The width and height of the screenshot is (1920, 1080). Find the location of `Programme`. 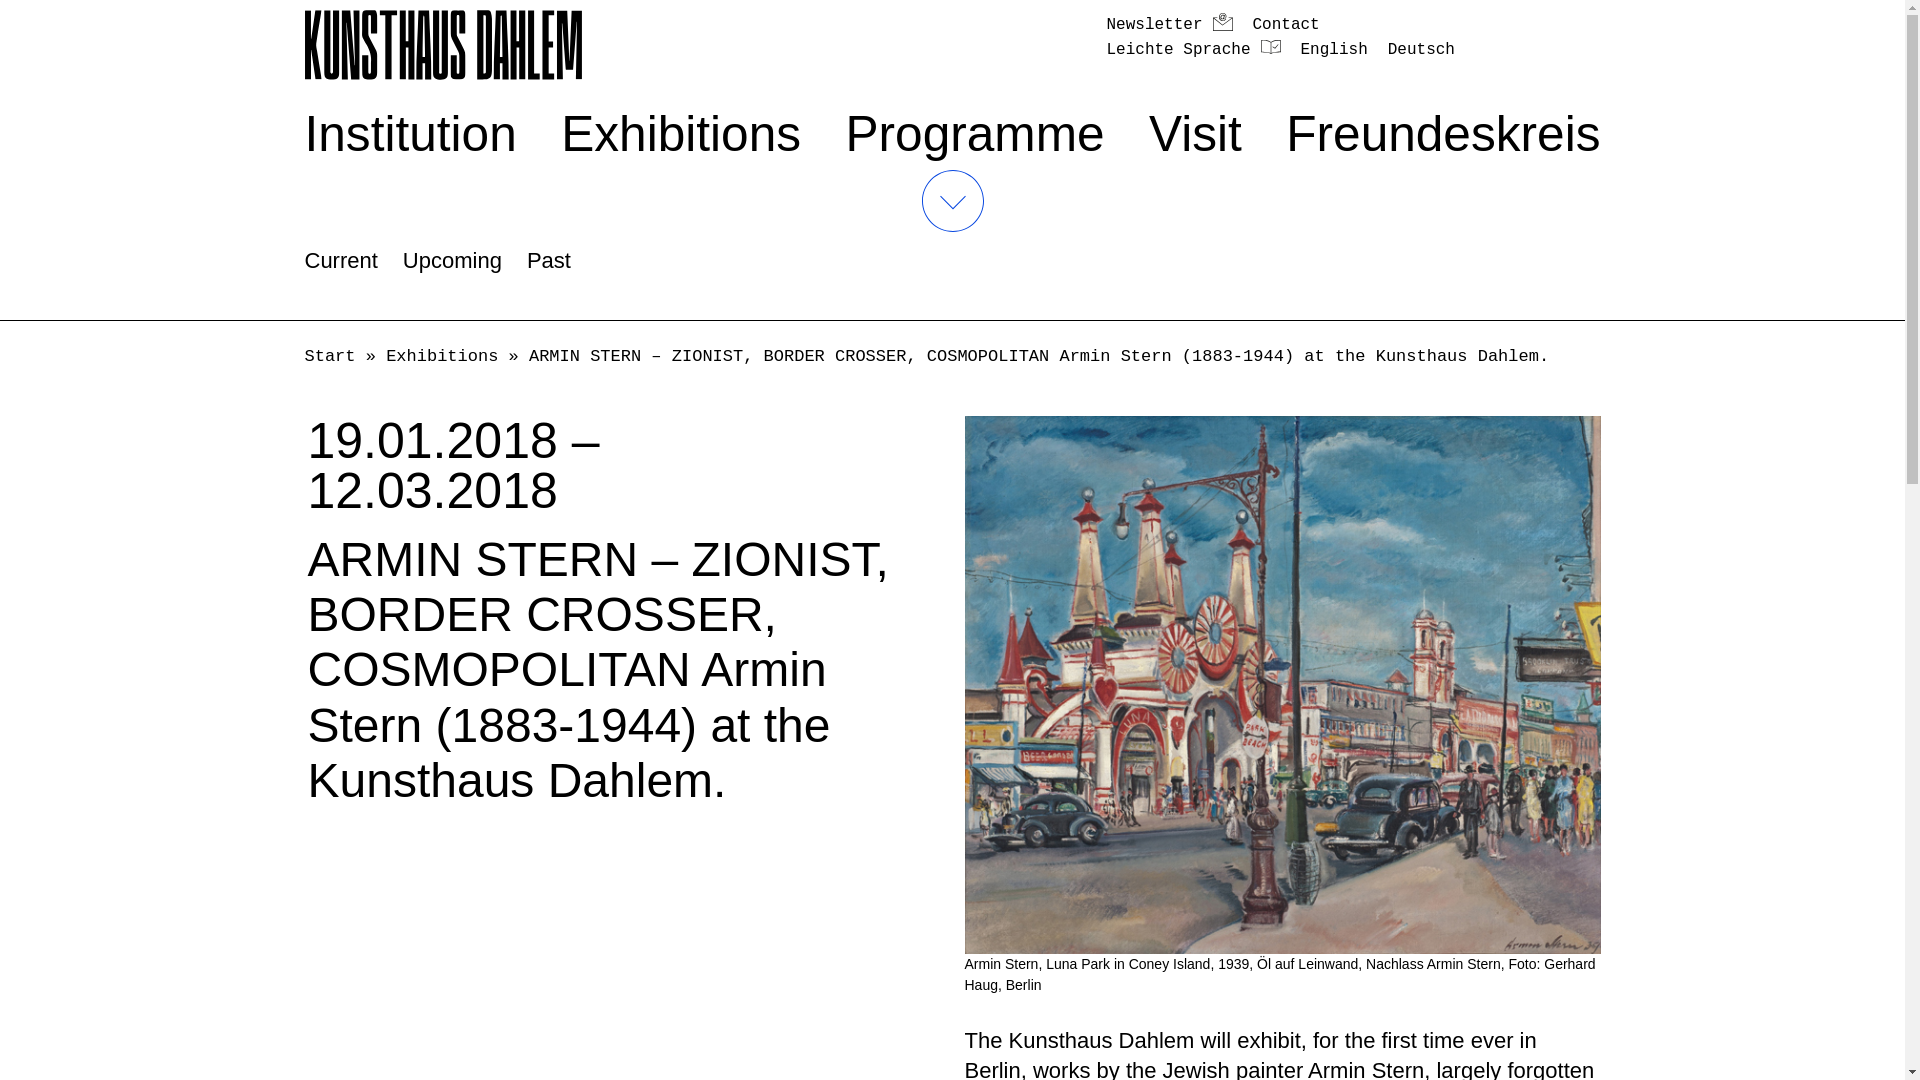

Programme is located at coordinates (976, 134).